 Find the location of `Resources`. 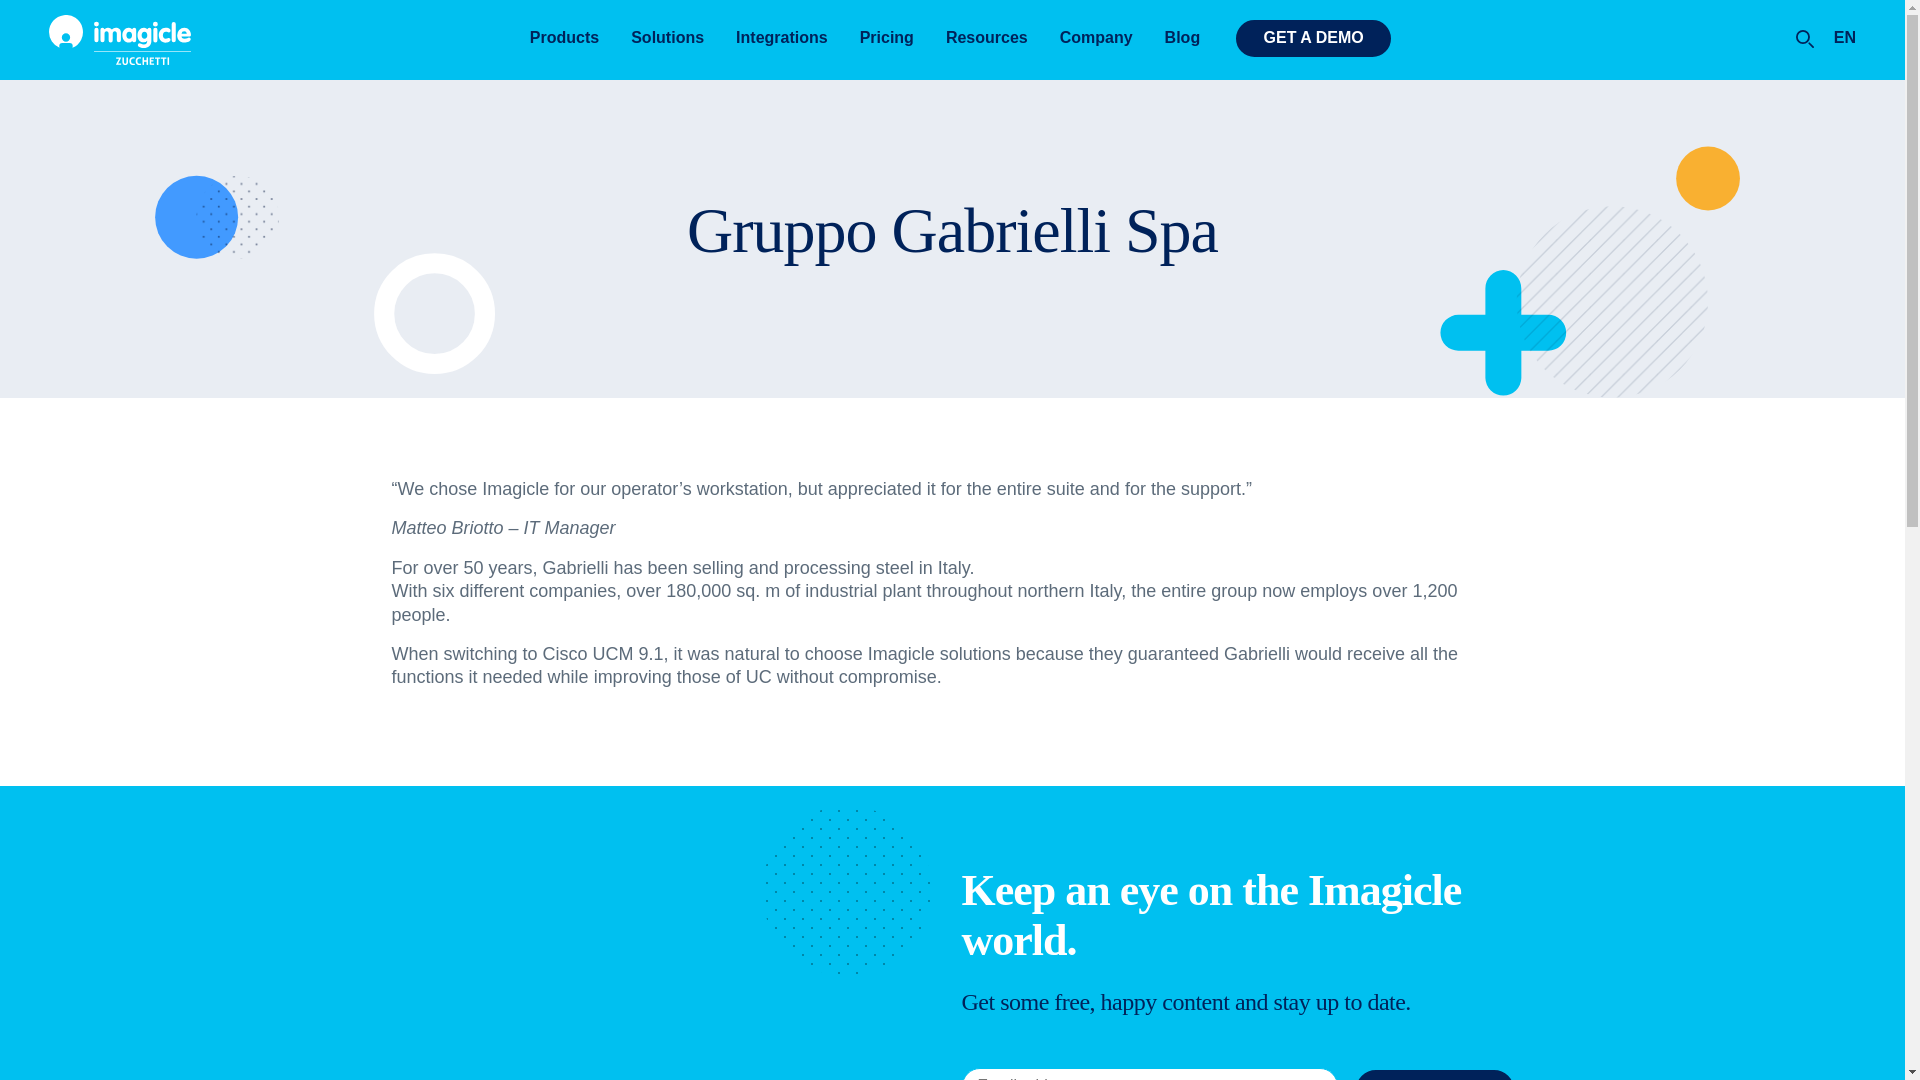

Resources is located at coordinates (986, 38).